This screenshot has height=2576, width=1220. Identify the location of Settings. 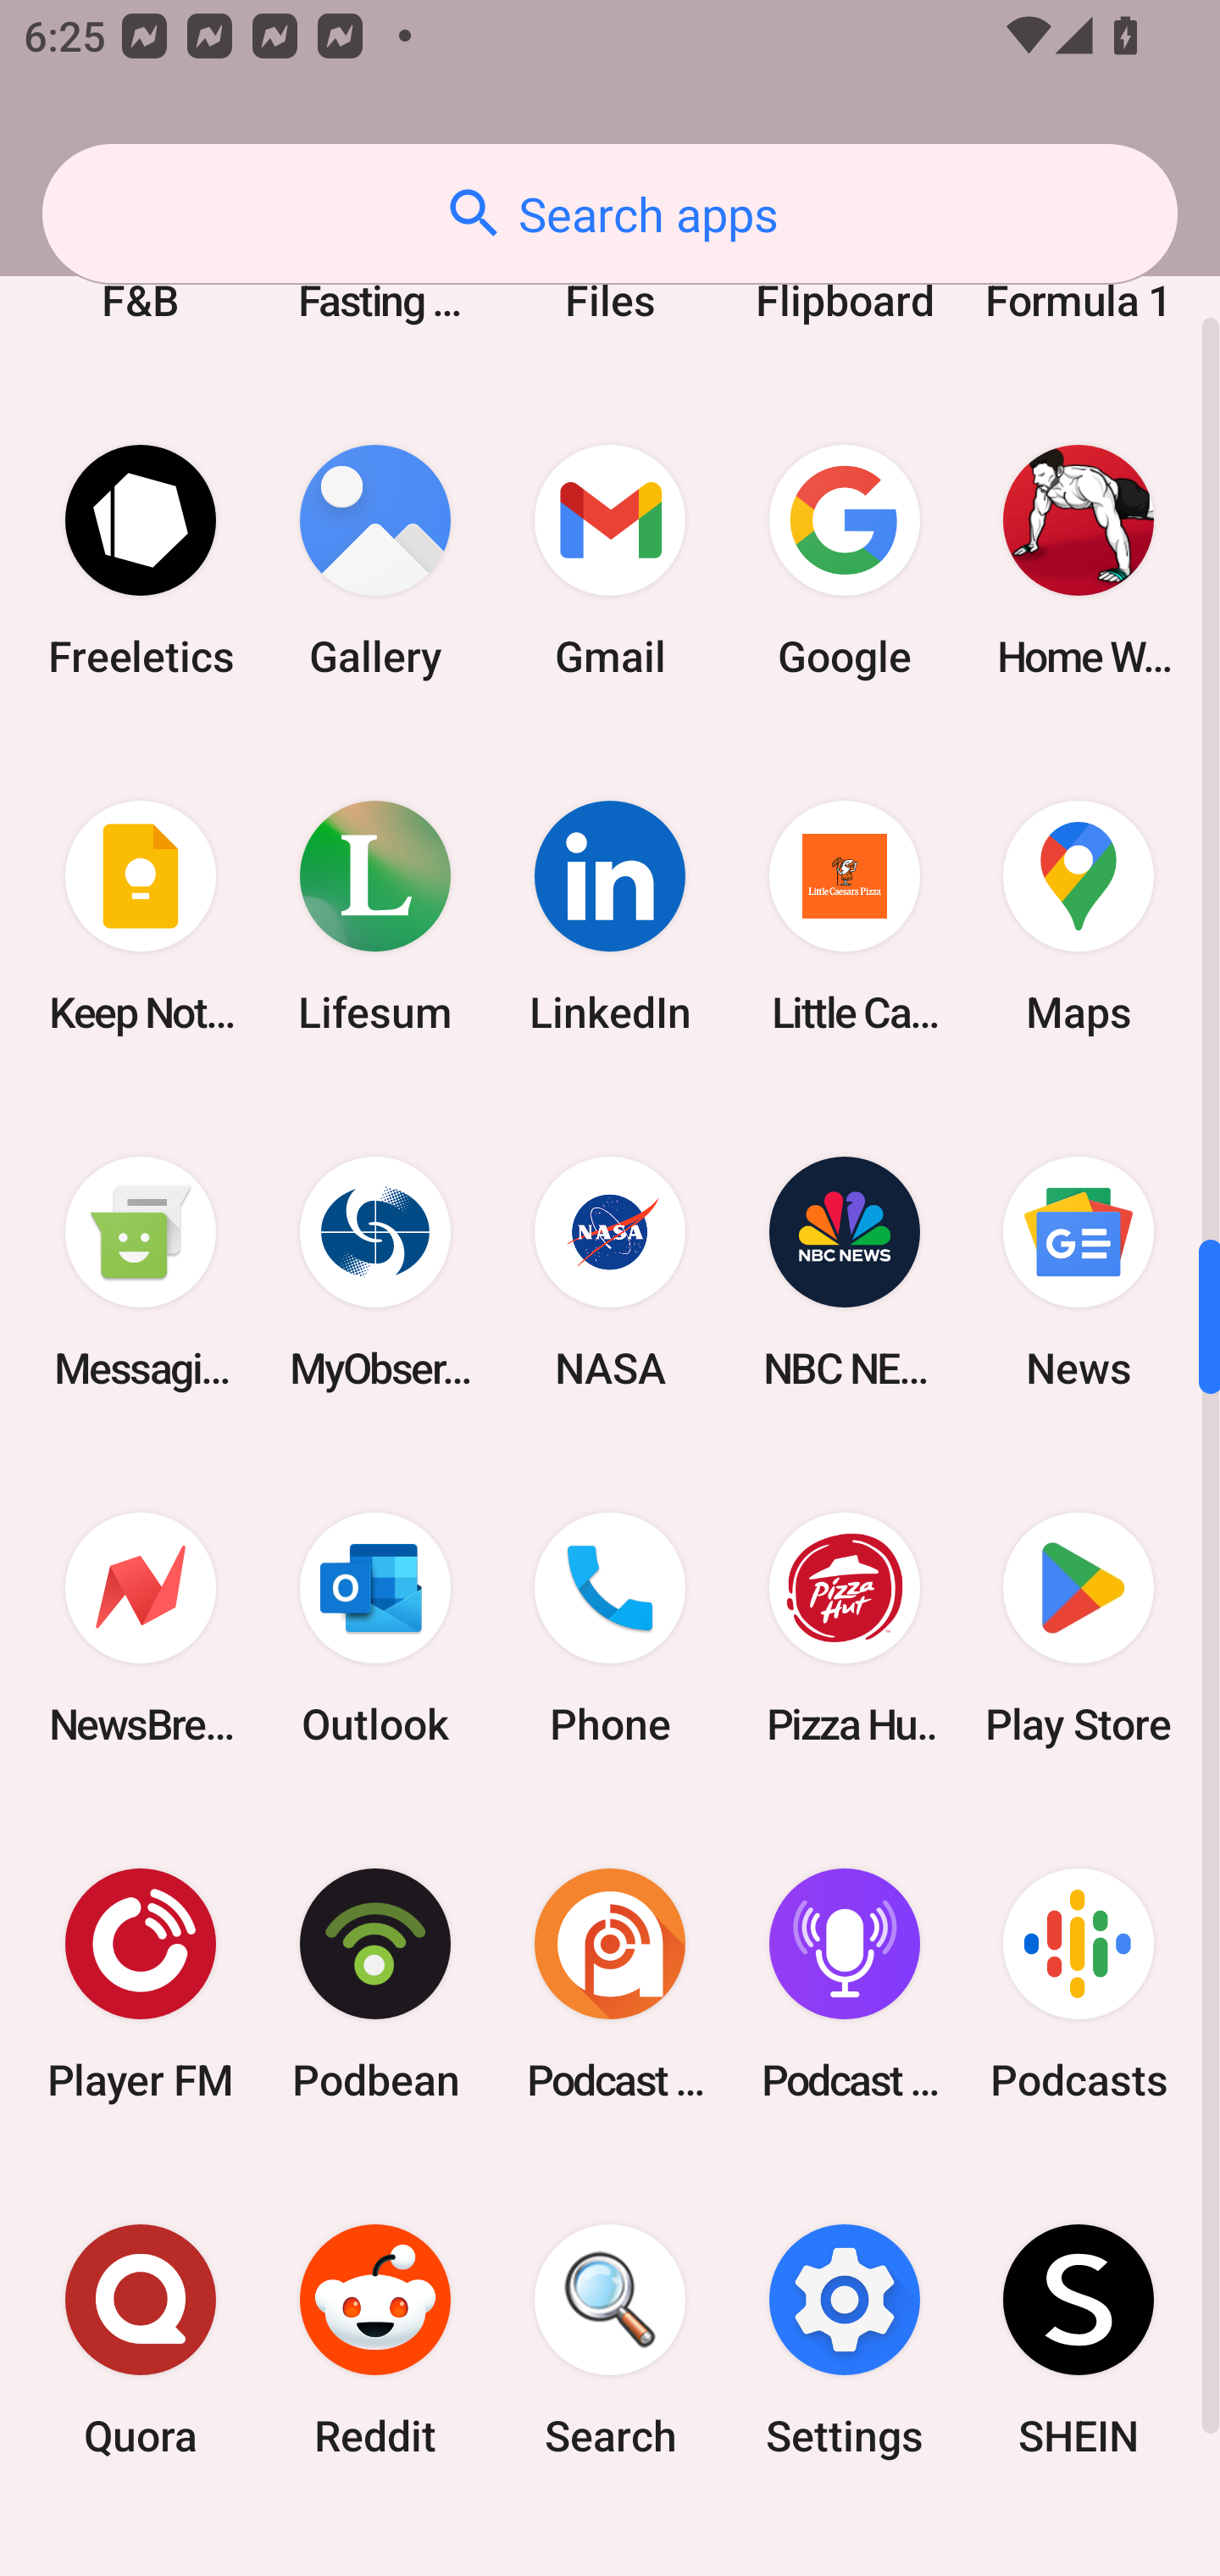
(844, 2340).